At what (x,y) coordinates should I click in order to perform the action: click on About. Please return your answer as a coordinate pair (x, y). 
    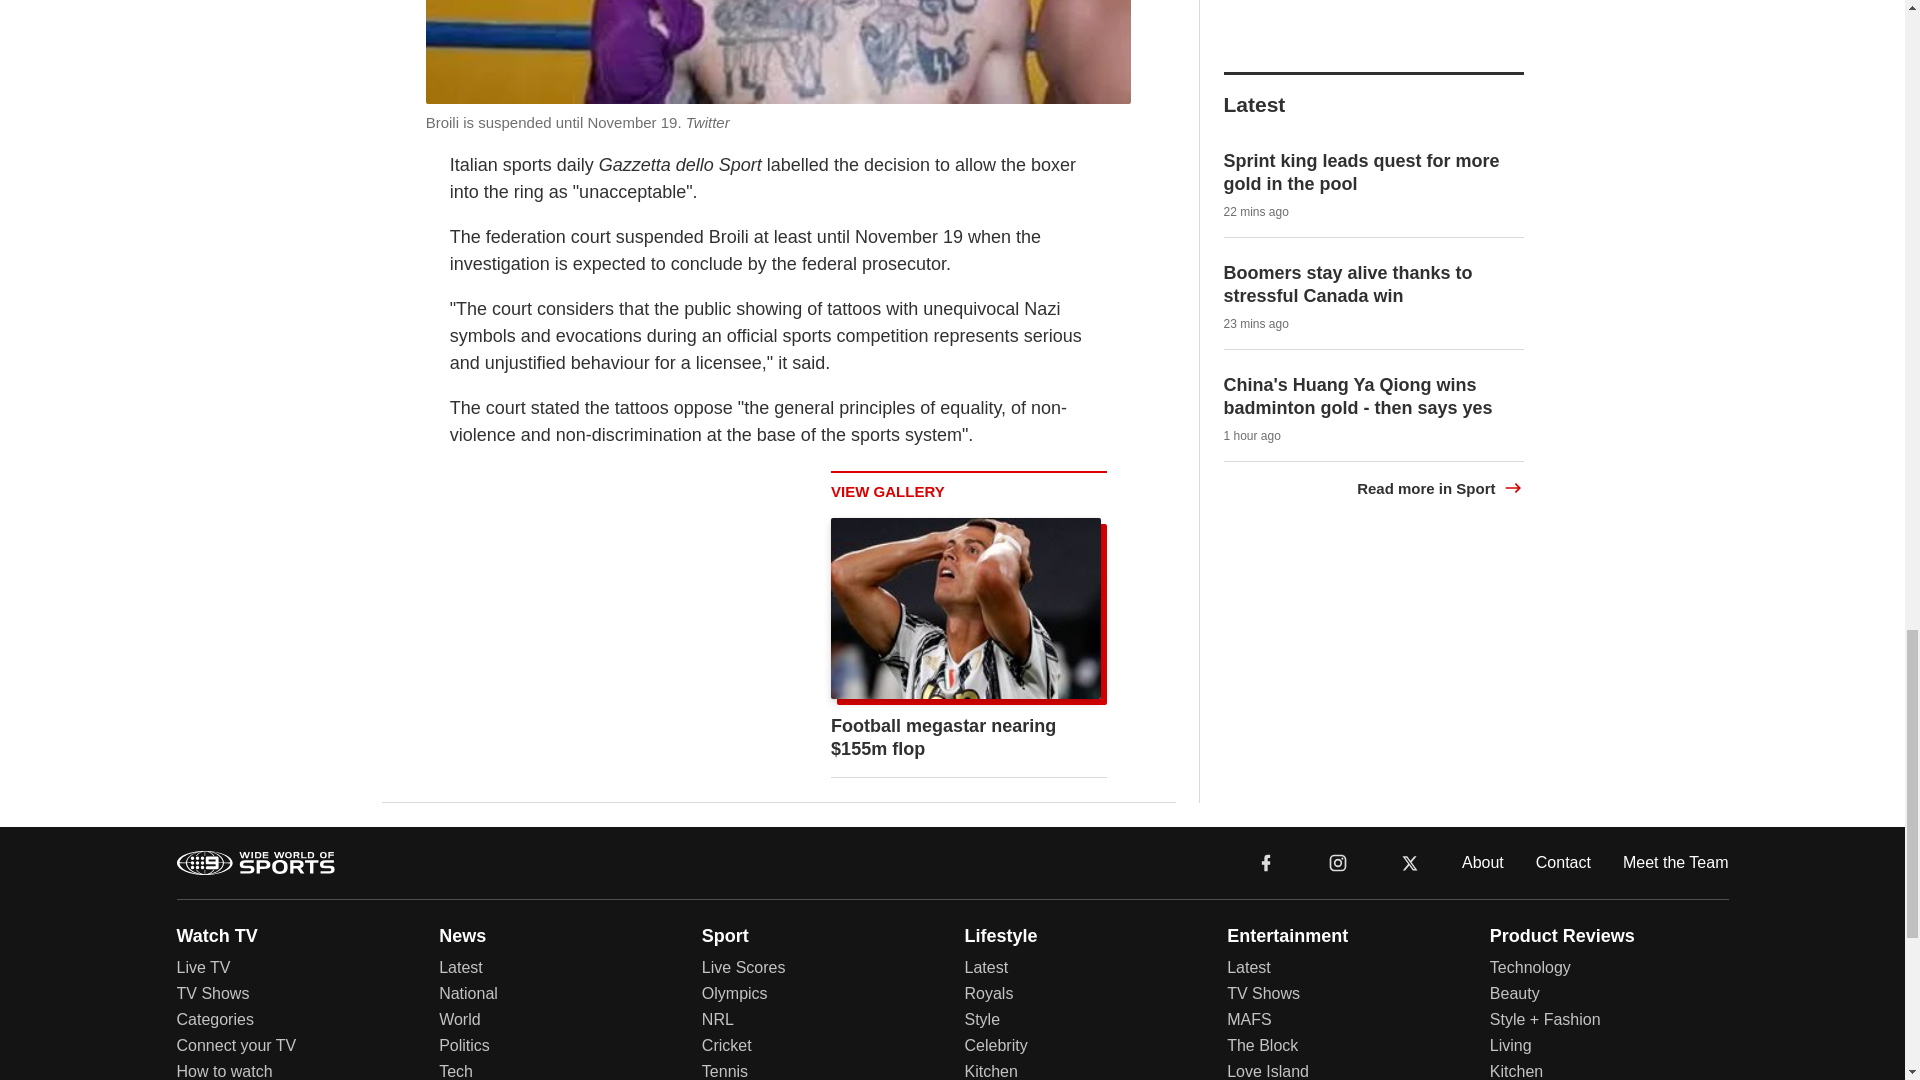
    Looking at the image, I should click on (1482, 862).